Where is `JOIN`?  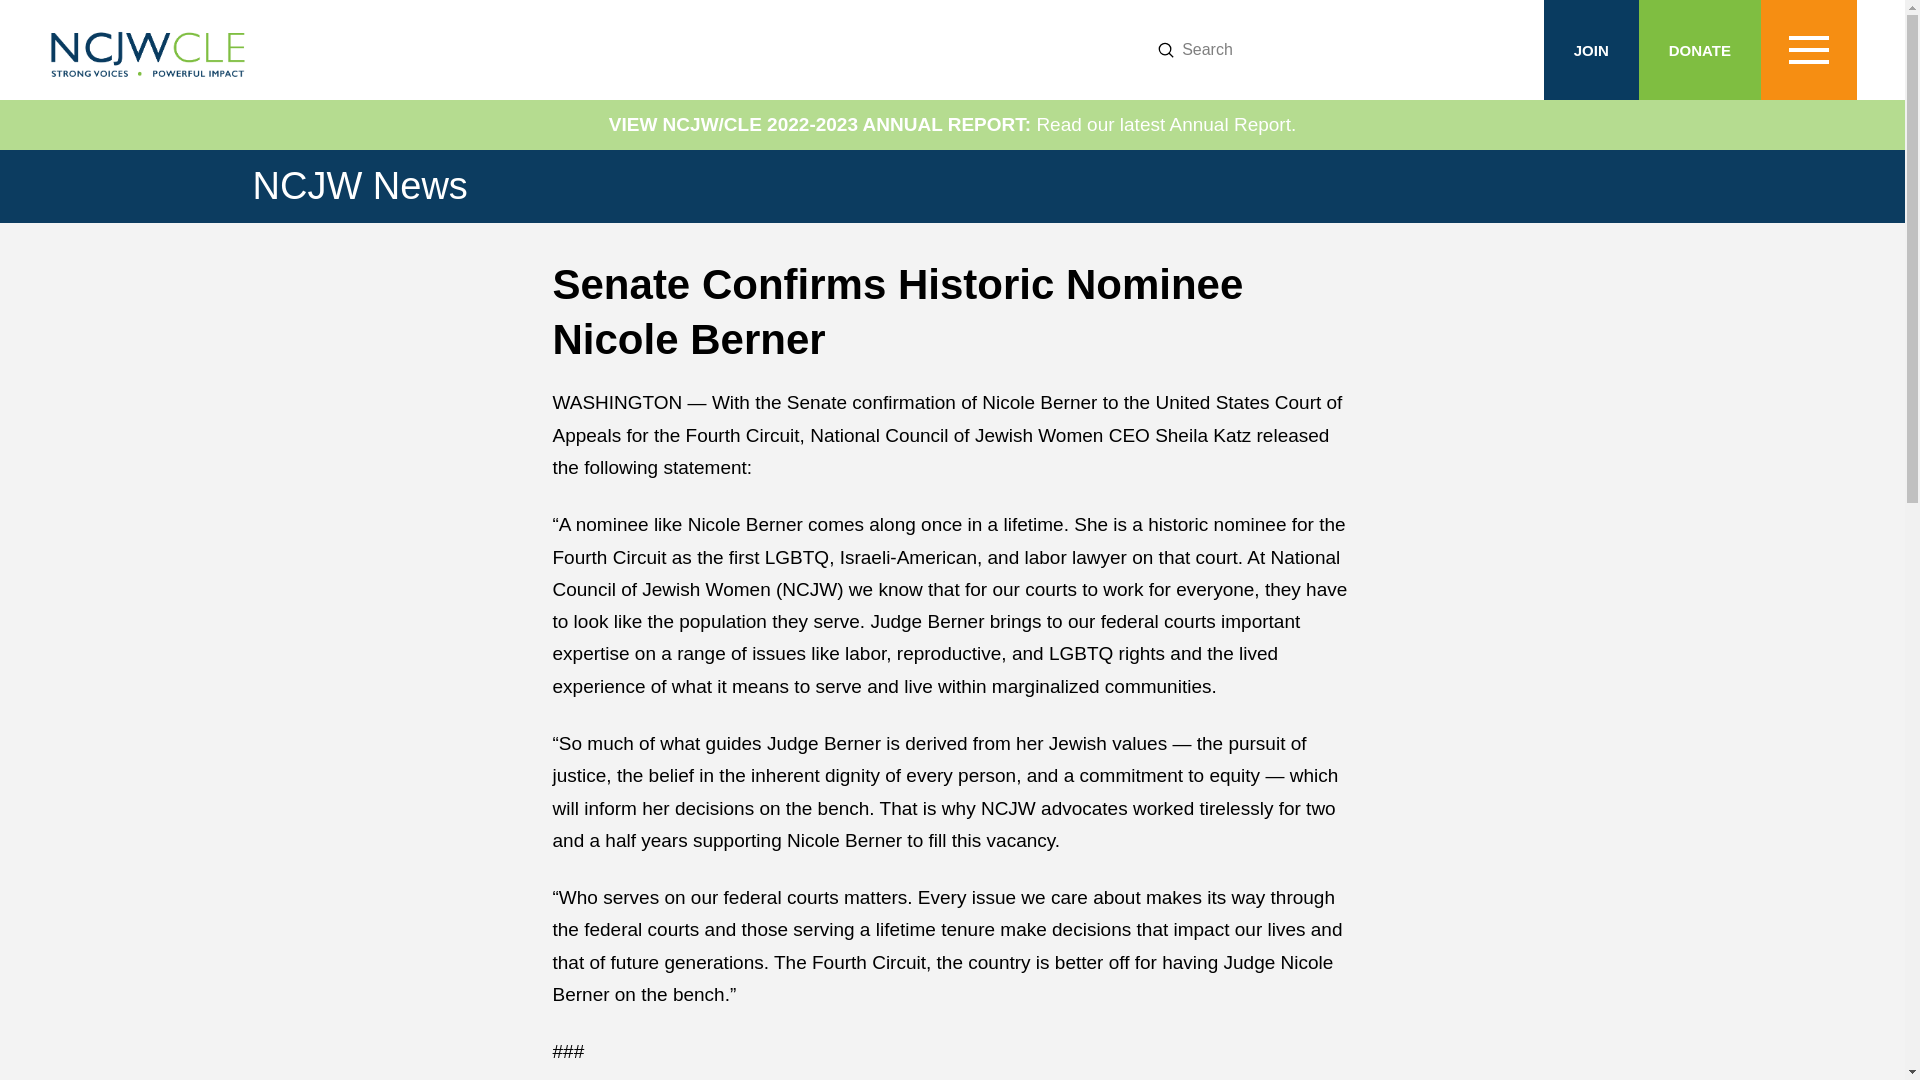 JOIN is located at coordinates (1591, 50).